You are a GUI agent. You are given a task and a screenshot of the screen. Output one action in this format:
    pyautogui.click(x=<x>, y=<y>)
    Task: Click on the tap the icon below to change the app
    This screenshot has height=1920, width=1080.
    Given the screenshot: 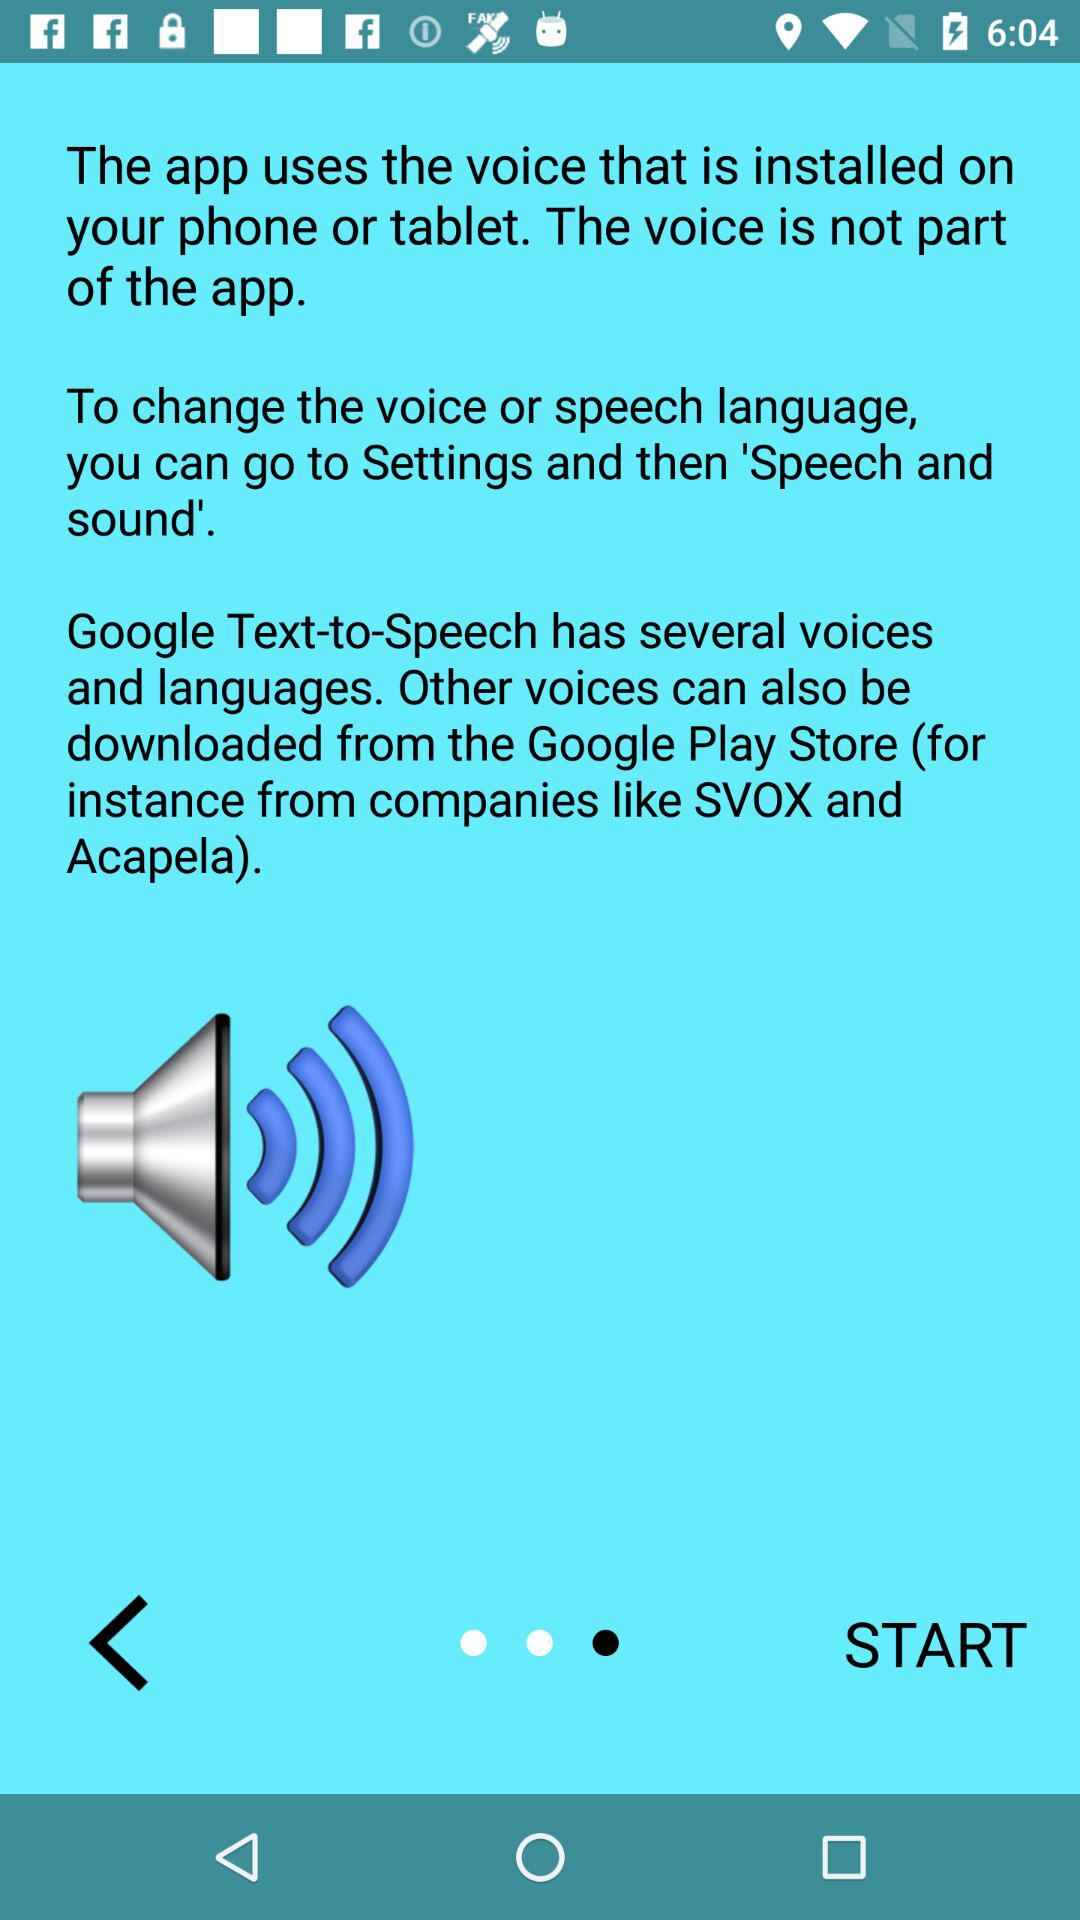 What is the action you would take?
    pyautogui.click(x=248, y=1146)
    